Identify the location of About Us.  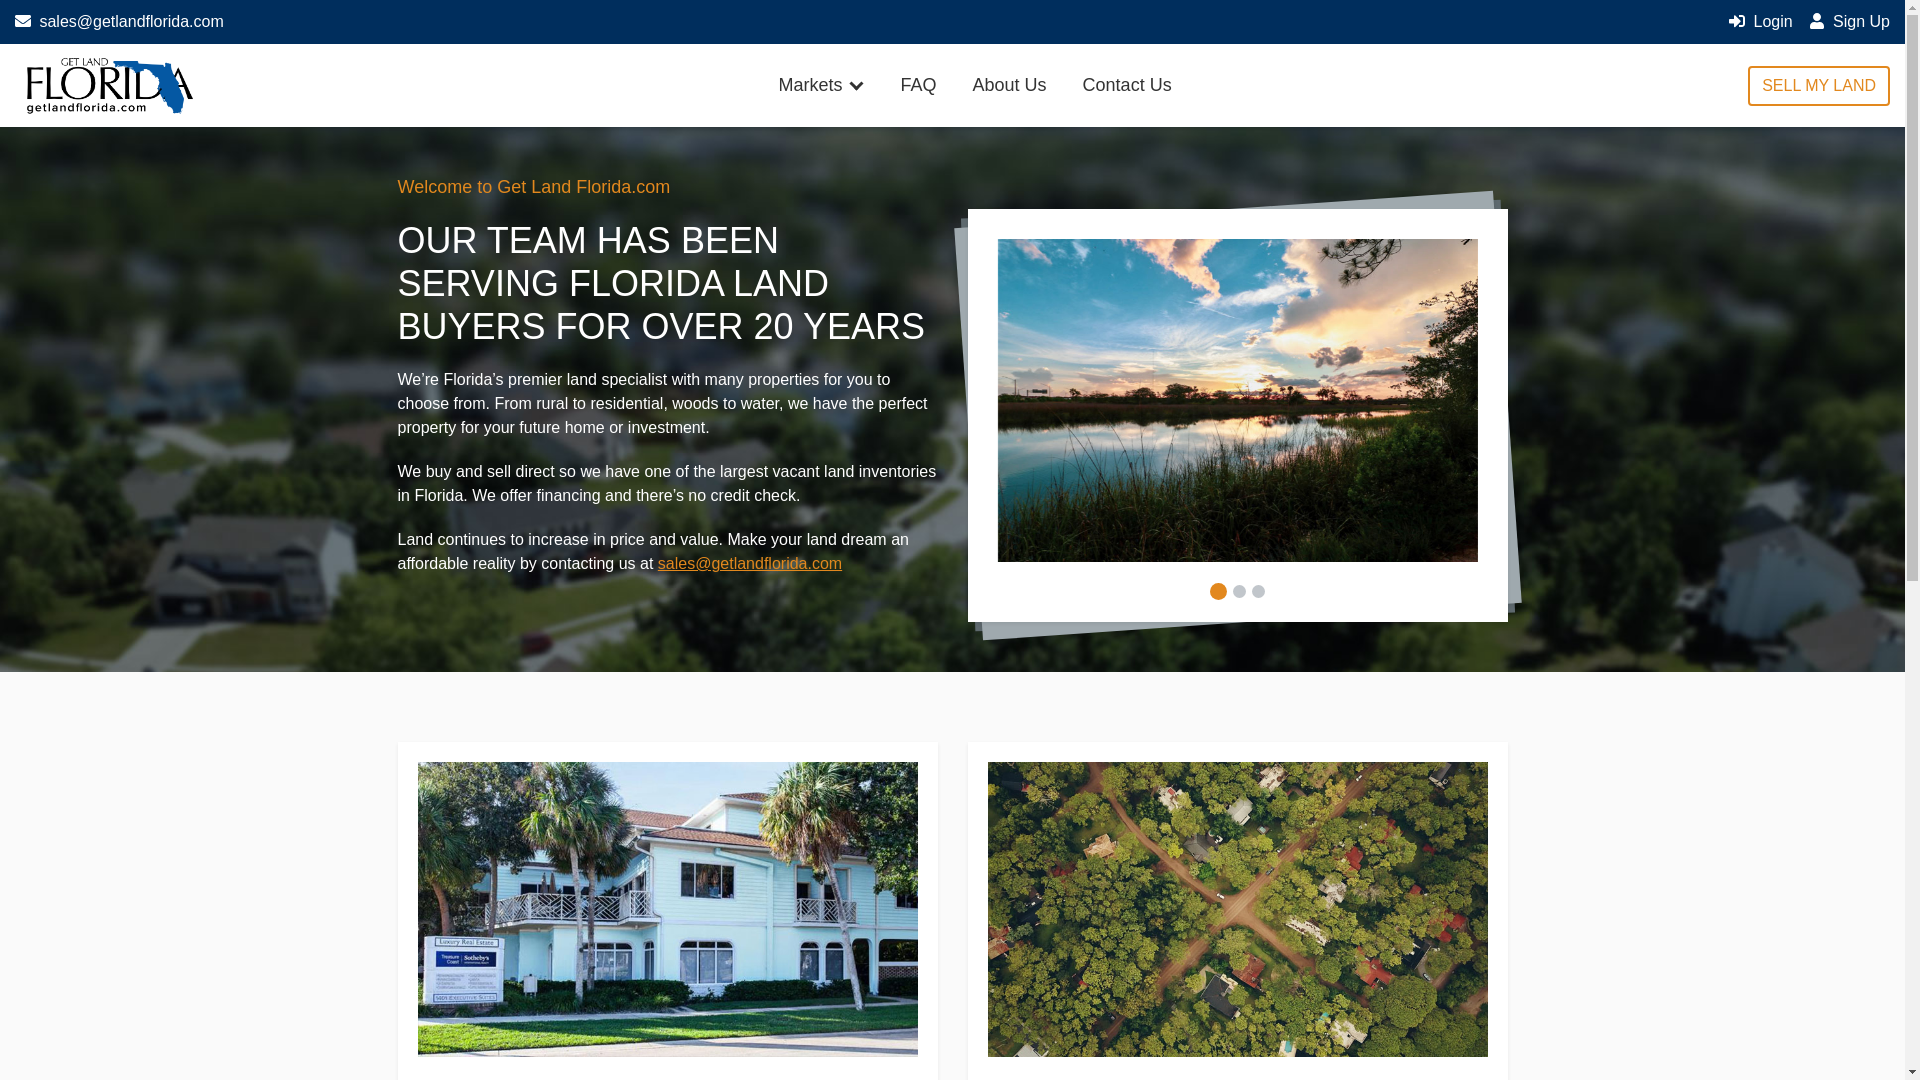
(1010, 86).